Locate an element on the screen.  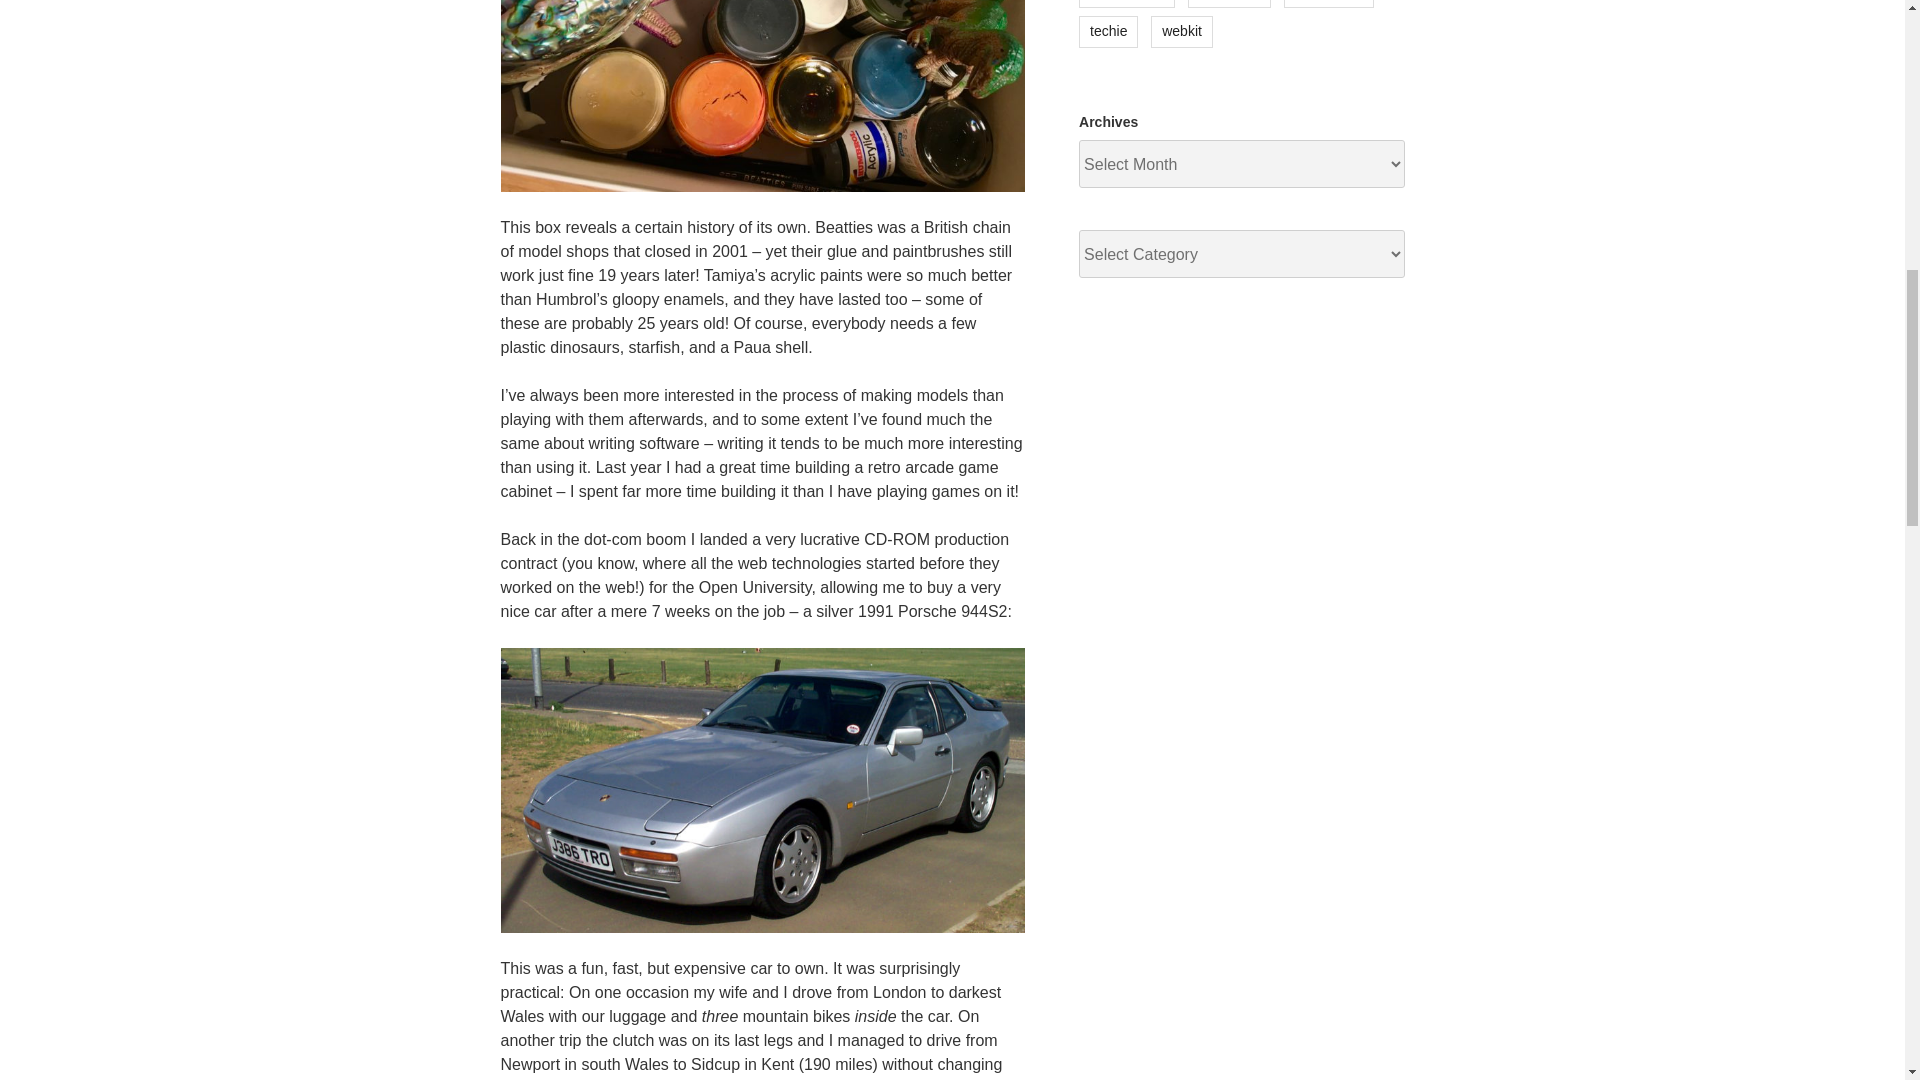
techie is located at coordinates (1108, 32).